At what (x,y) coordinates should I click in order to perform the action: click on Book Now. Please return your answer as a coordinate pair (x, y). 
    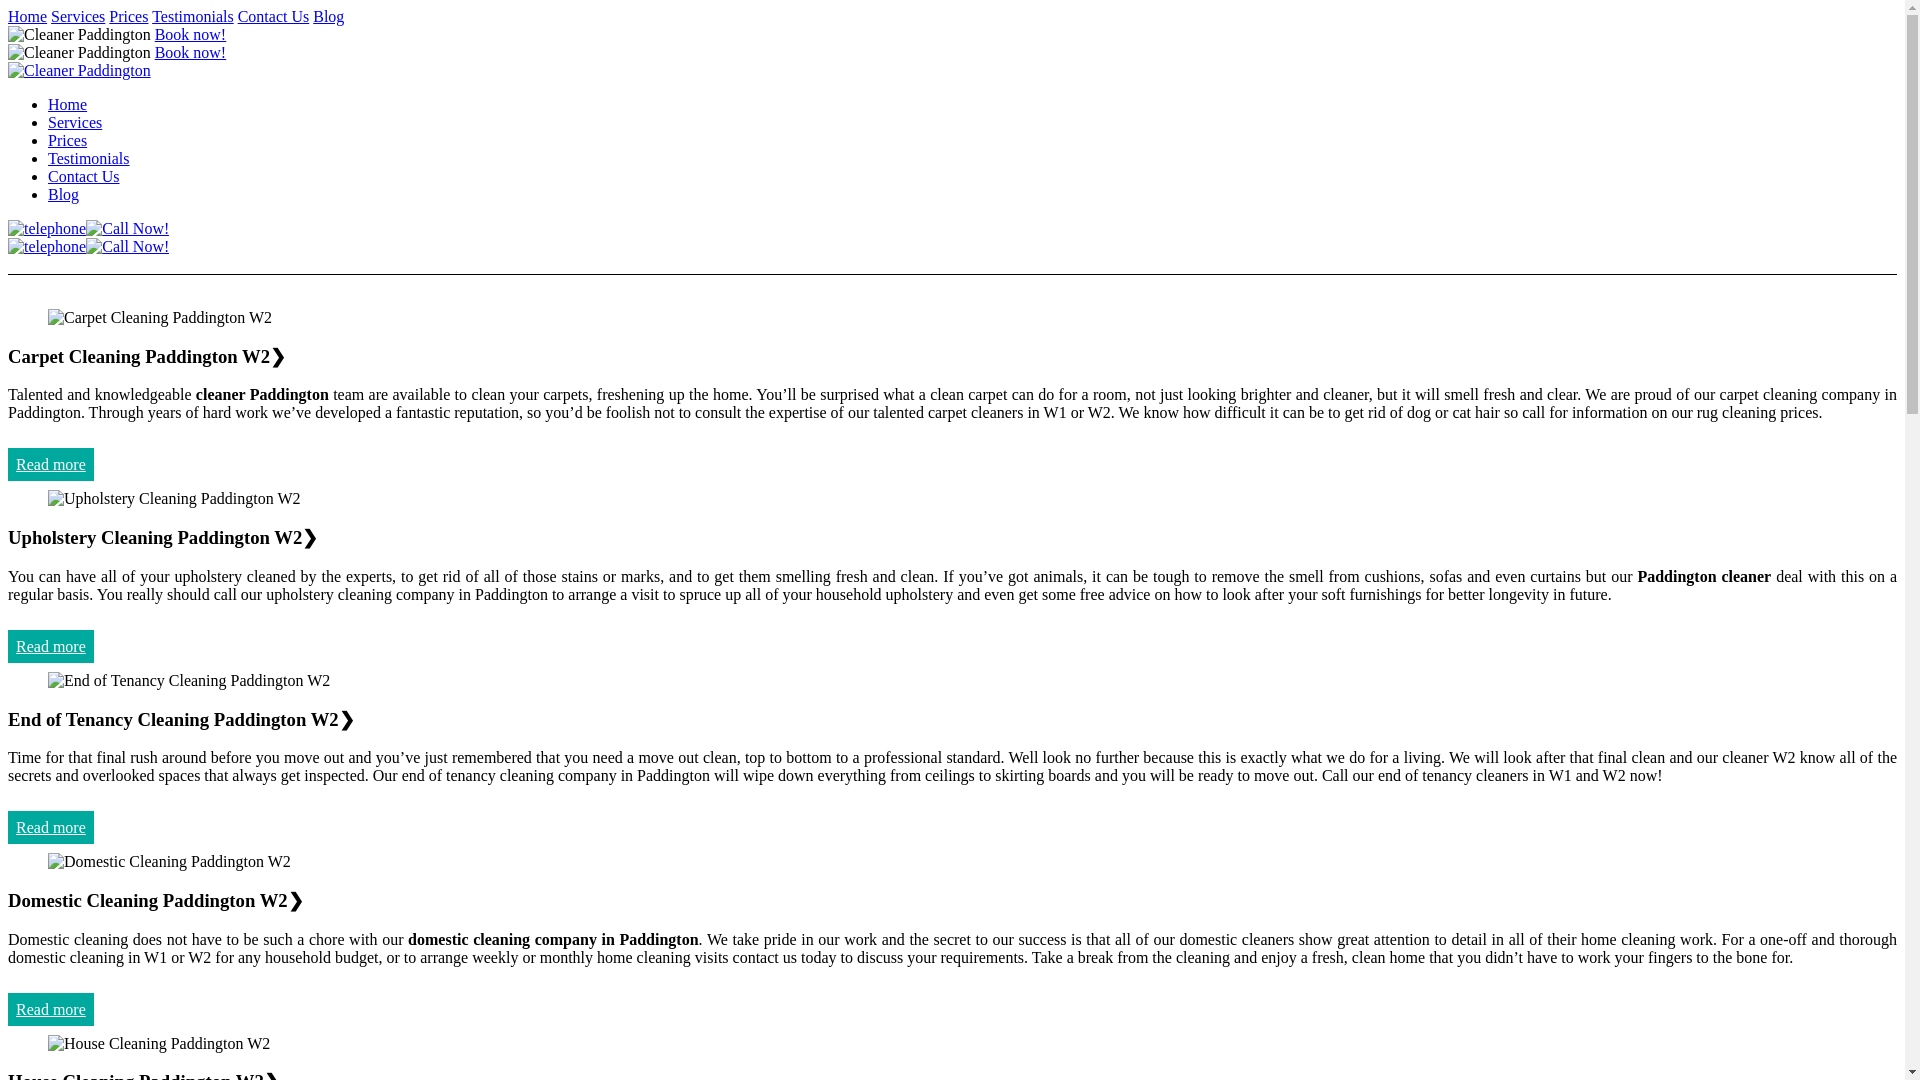
    Looking at the image, I should click on (190, 34).